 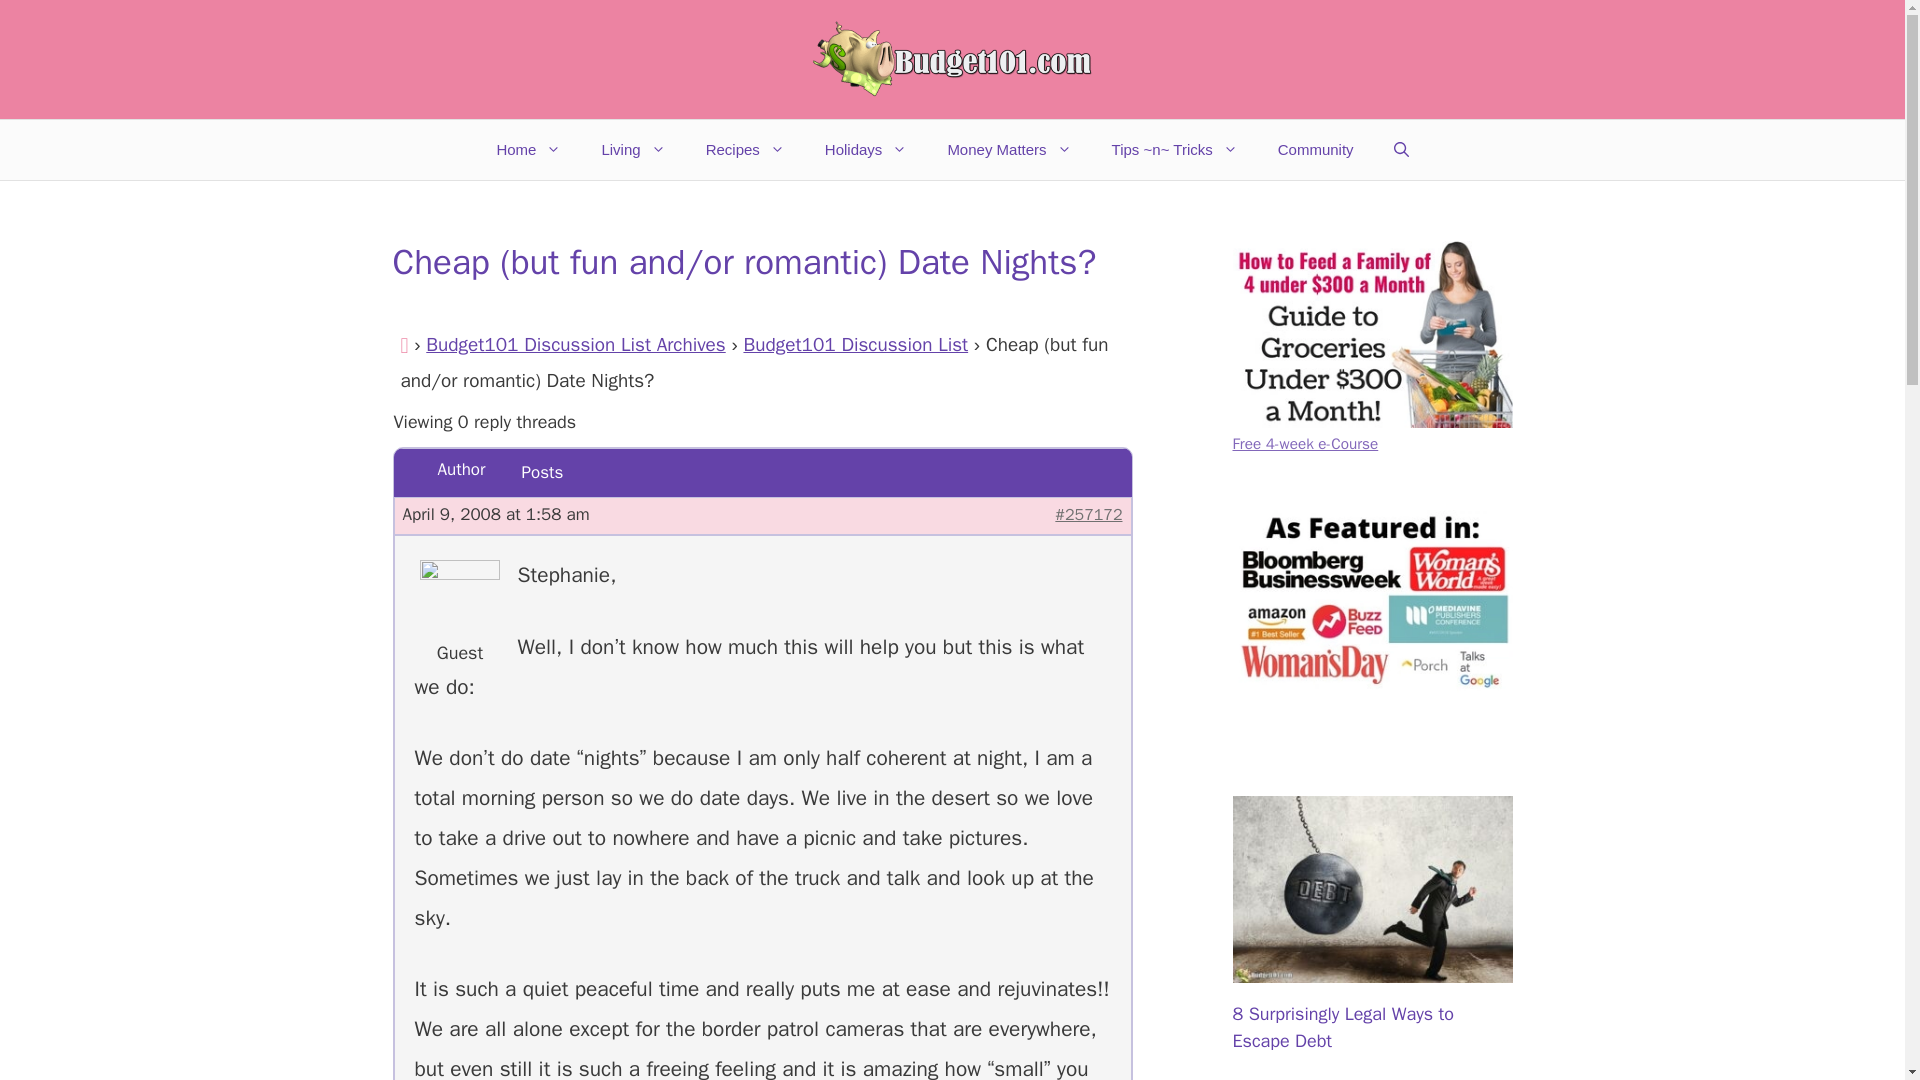 What do you see at coordinates (528, 150) in the screenshot?
I see `Home` at bounding box center [528, 150].